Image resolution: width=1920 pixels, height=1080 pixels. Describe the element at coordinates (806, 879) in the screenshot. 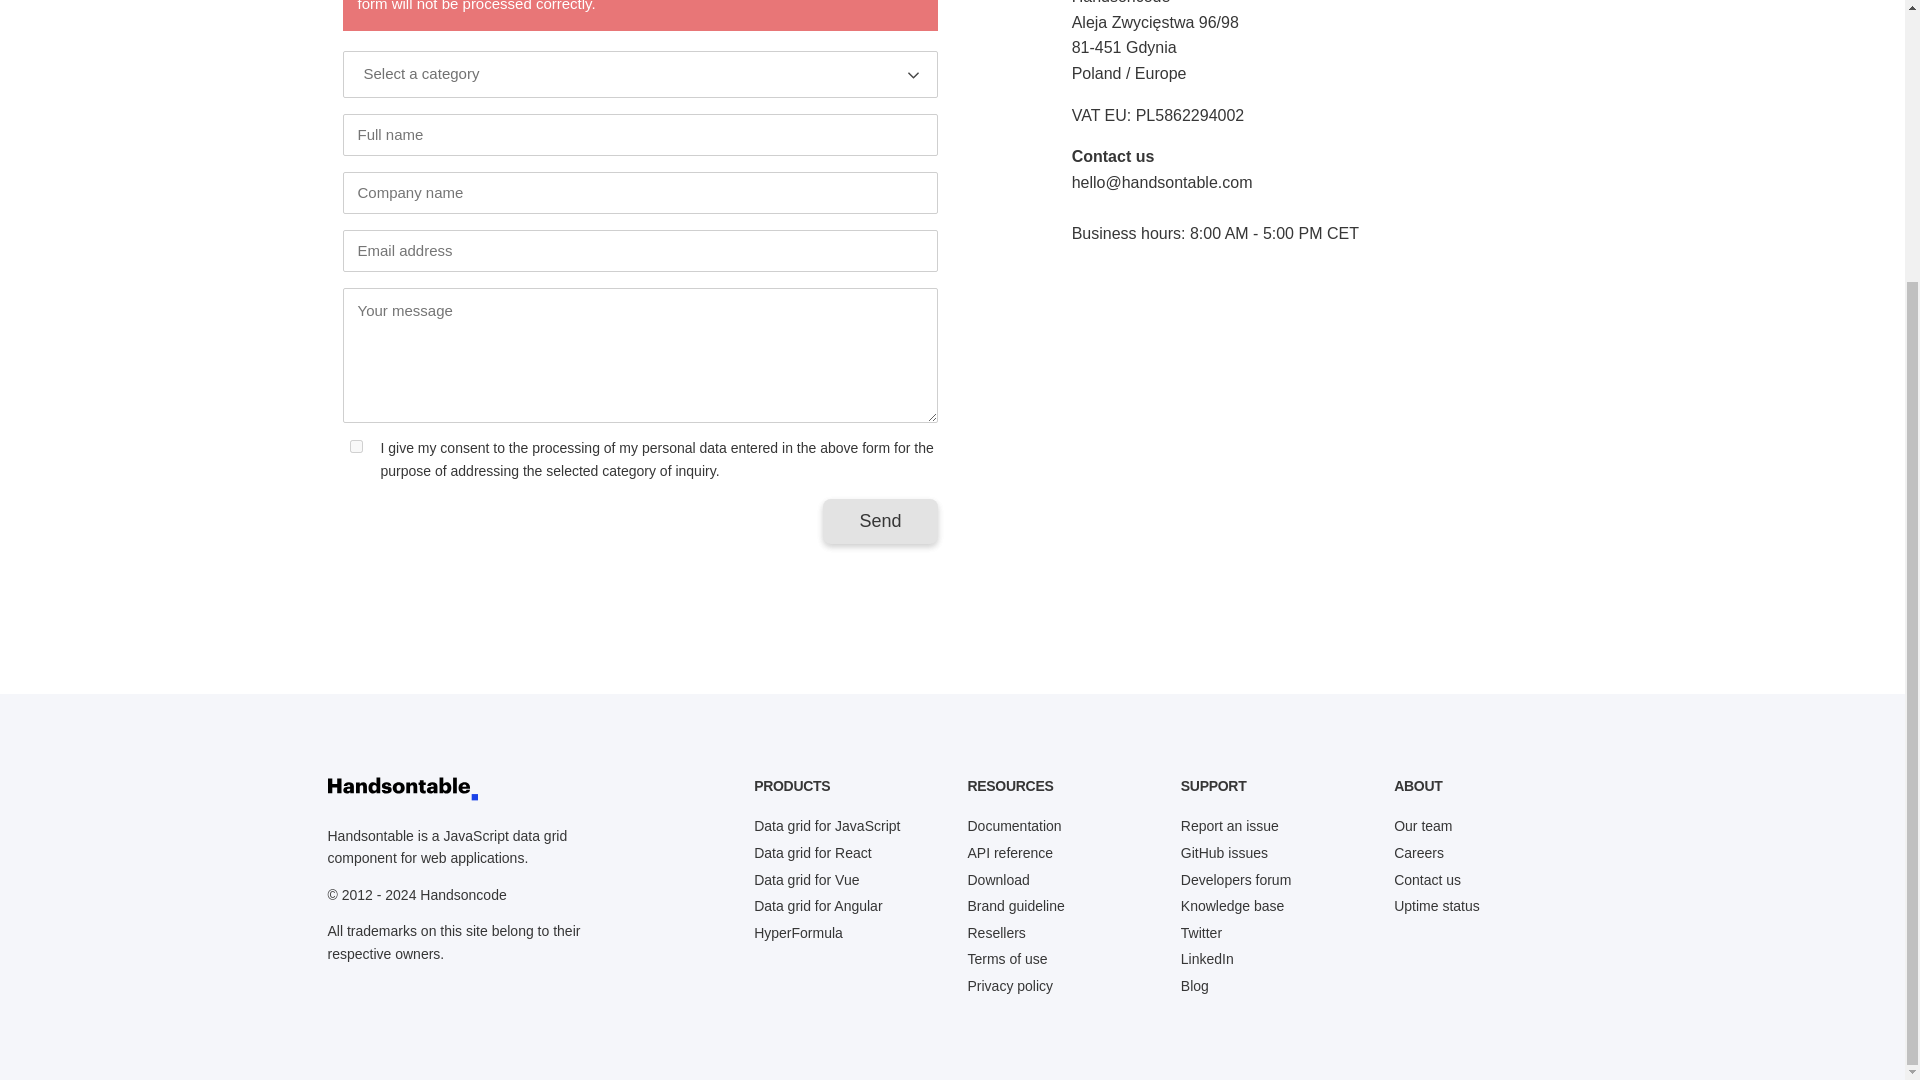

I see `Data grid for Vue` at that location.